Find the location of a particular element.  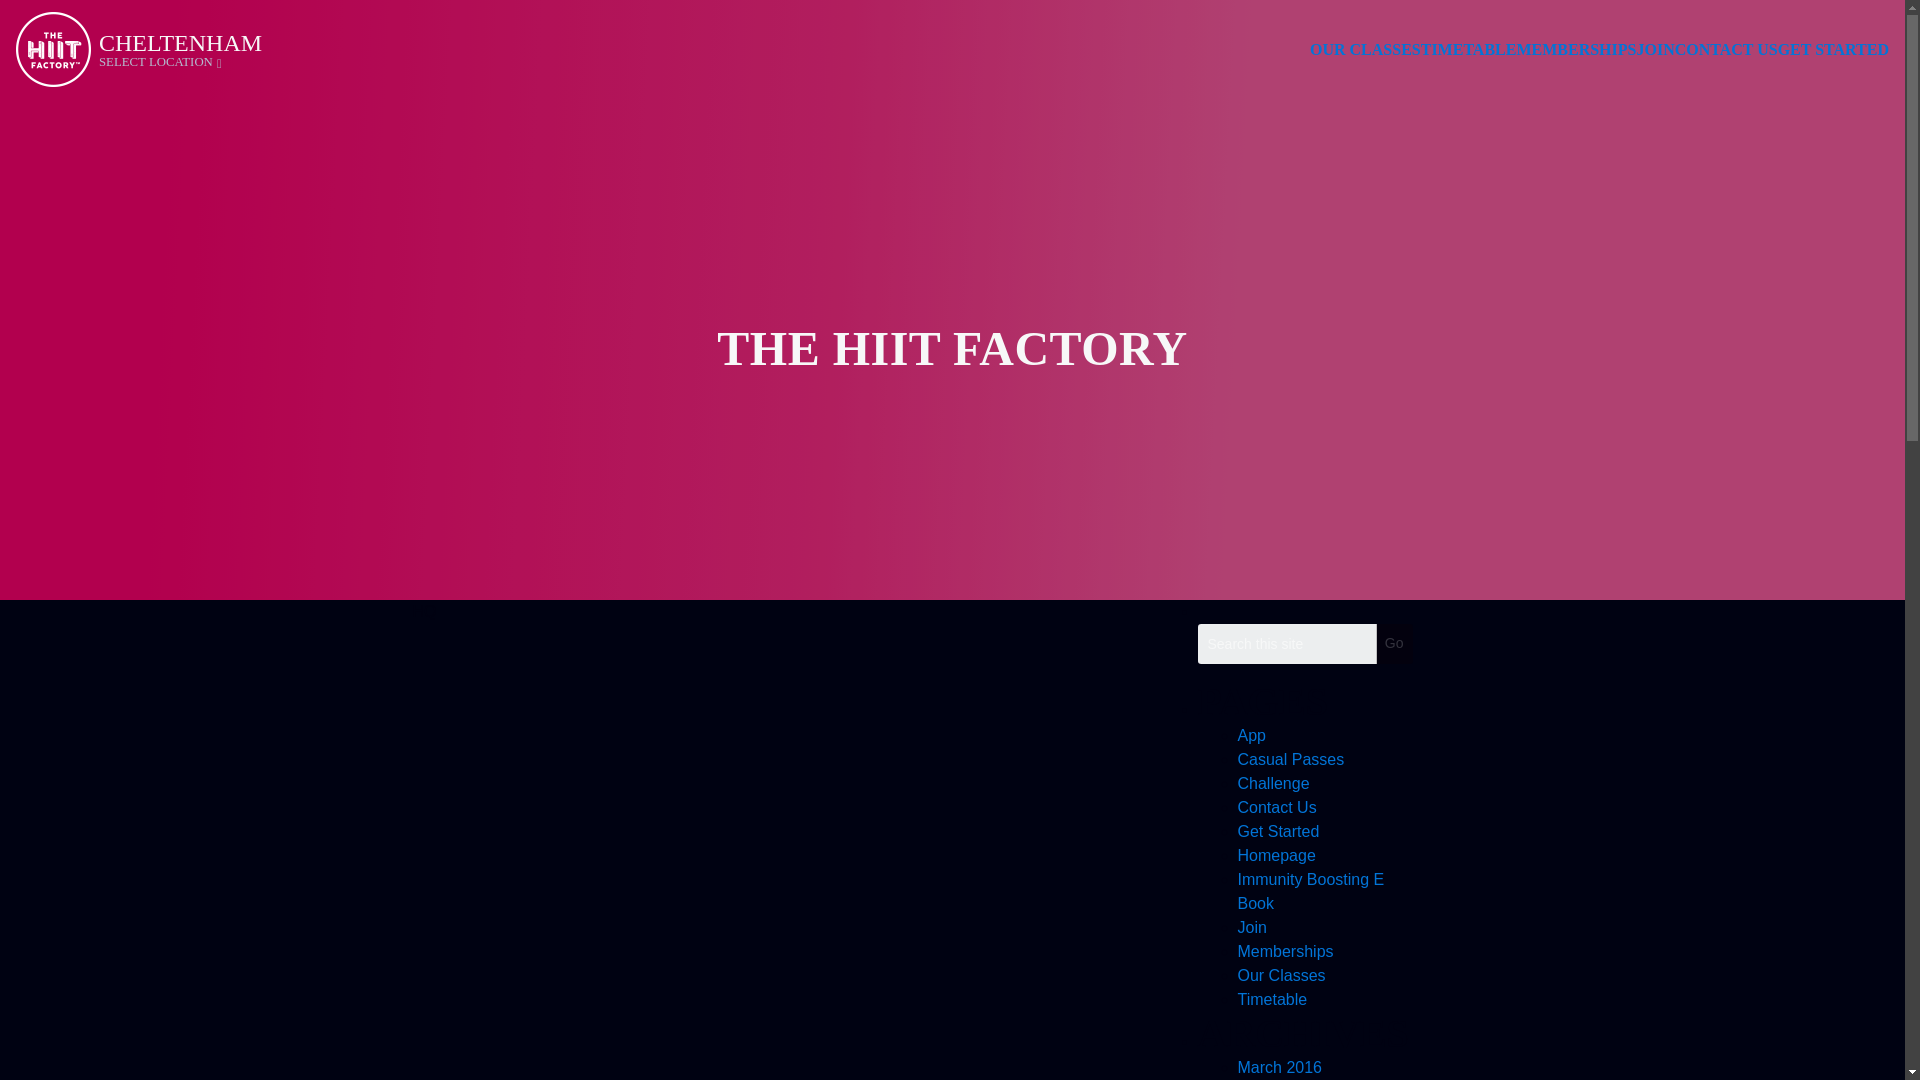

MEMBERSHIPS is located at coordinates (1576, 48).